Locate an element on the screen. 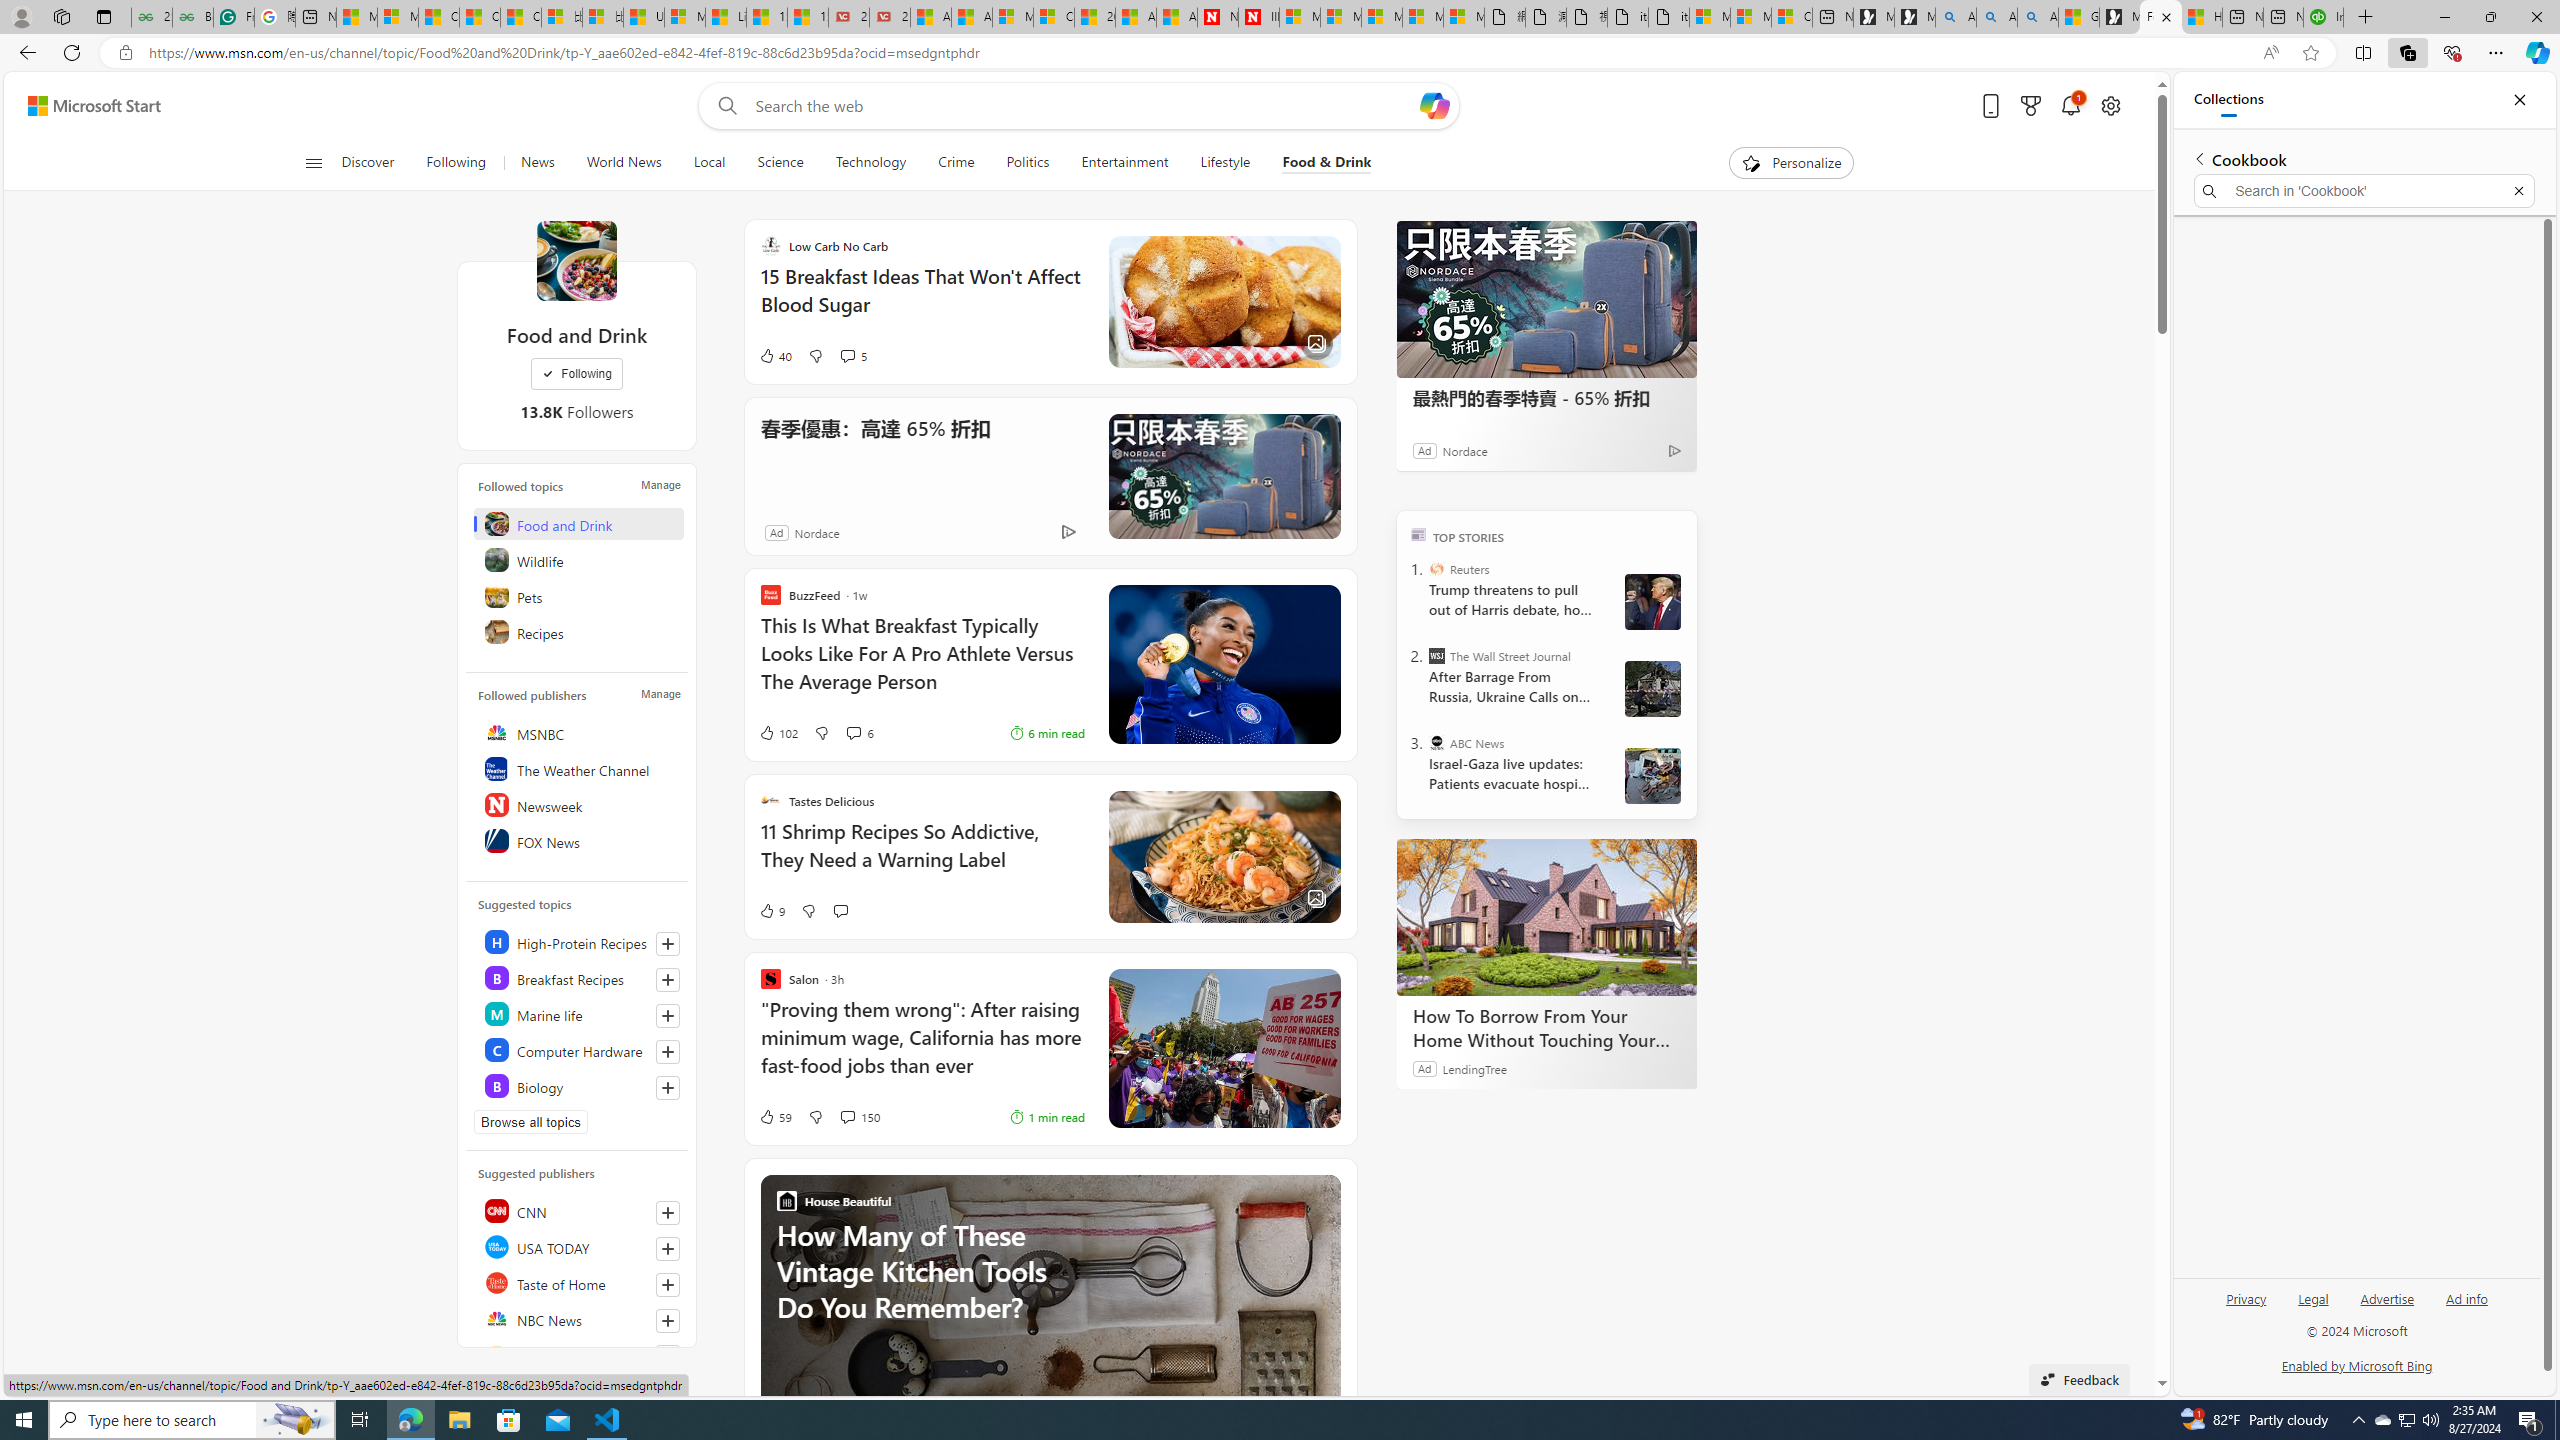 The height and width of the screenshot is (1440, 2560). FOX News is located at coordinates (578, 840).